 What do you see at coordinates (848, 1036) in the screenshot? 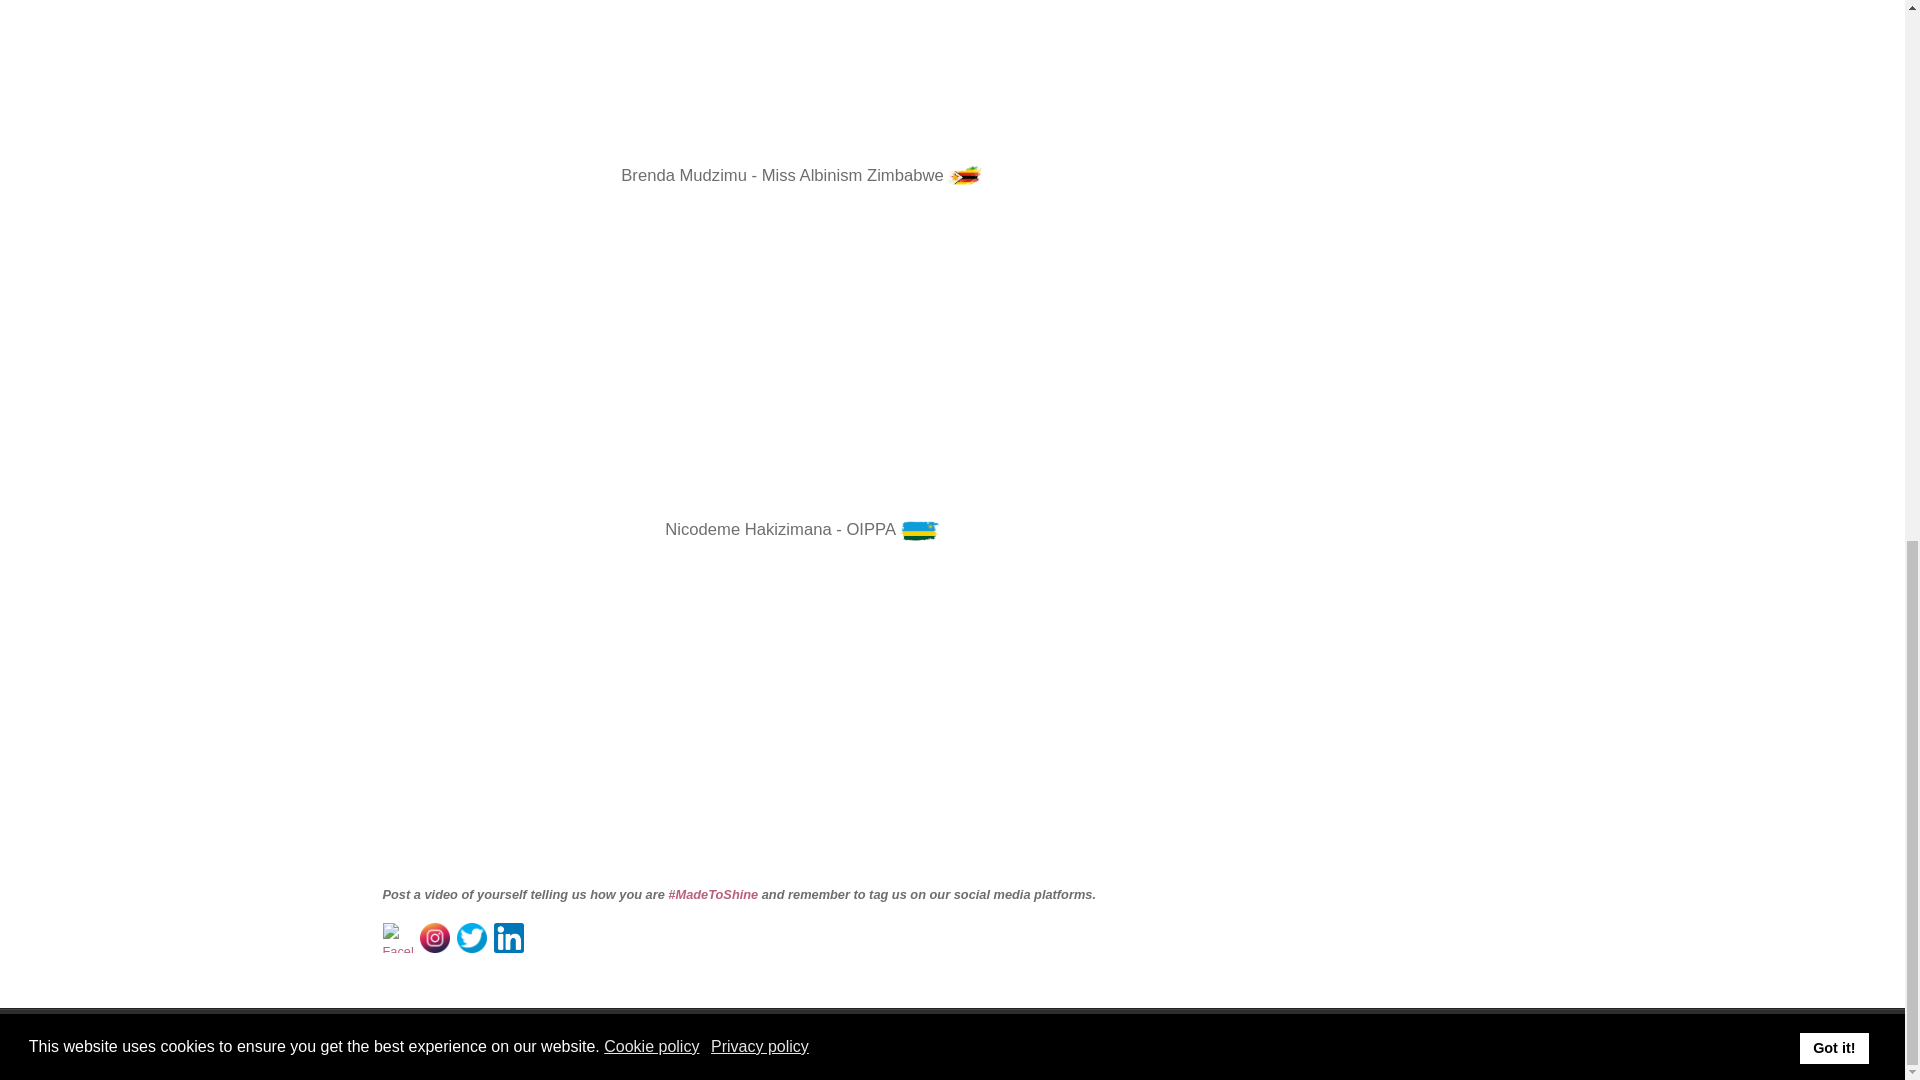
I see `University of Pretoria` at bounding box center [848, 1036].